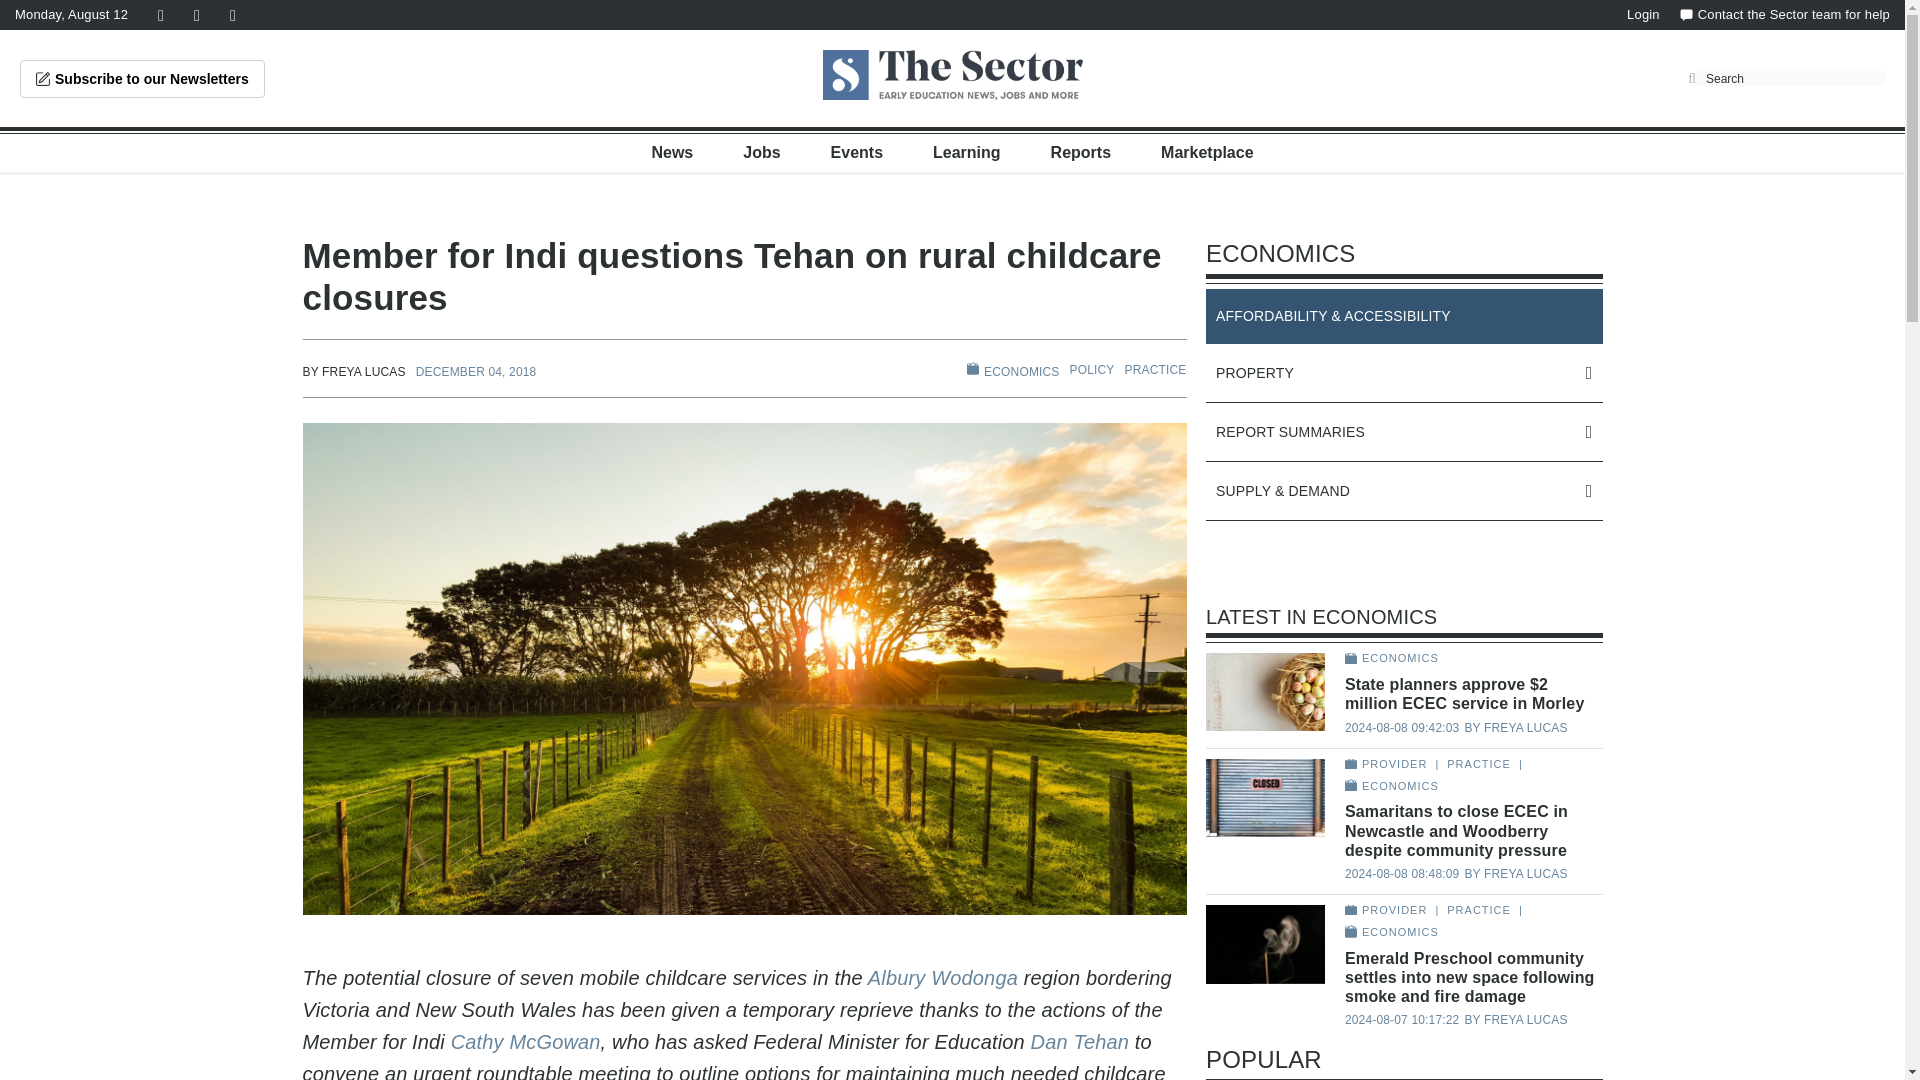 The height and width of the screenshot is (1080, 1920). Describe the element at coordinates (1013, 370) in the screenshot. I see `FILL 1 COPY 8 CREATED WITH SKETCH. ECONOMICS` at that location.